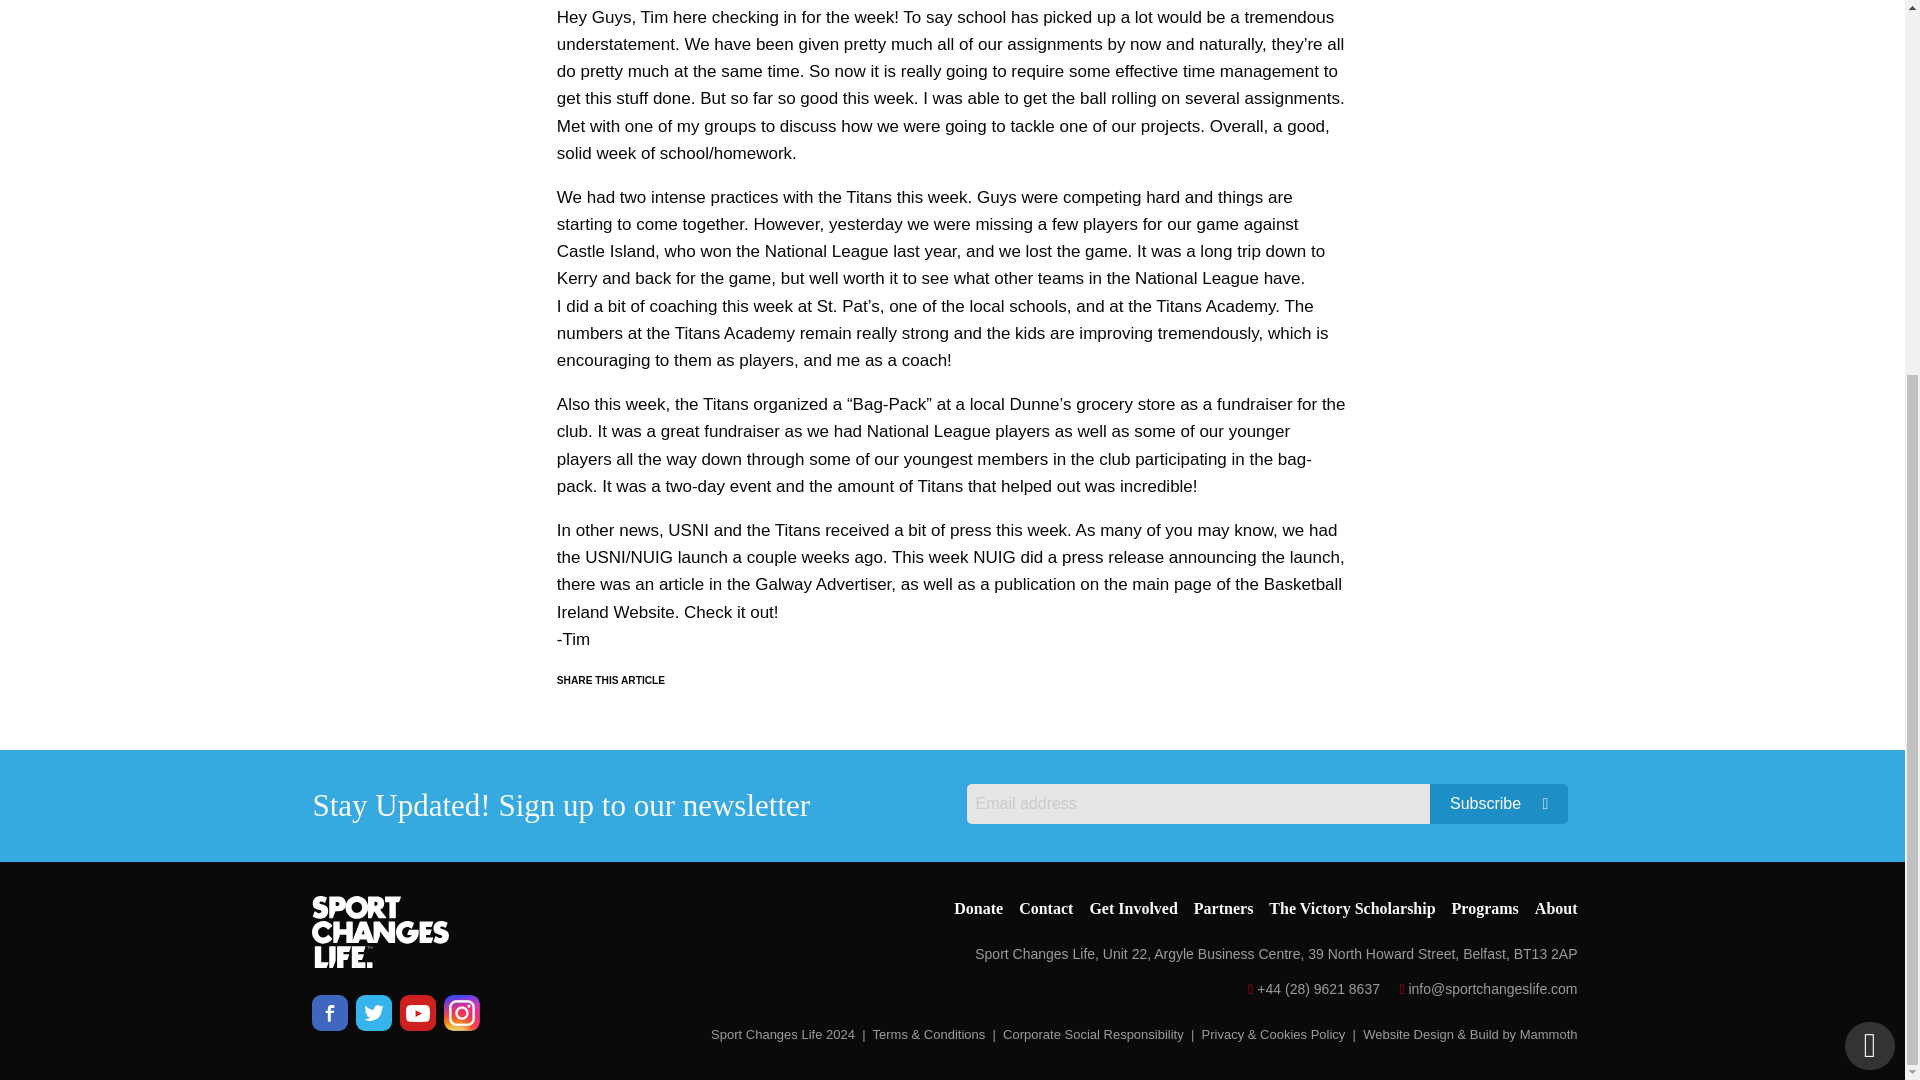 This screenshot has width=1920, height=1080. I want to click on Subscribe, so click(1499, 804).